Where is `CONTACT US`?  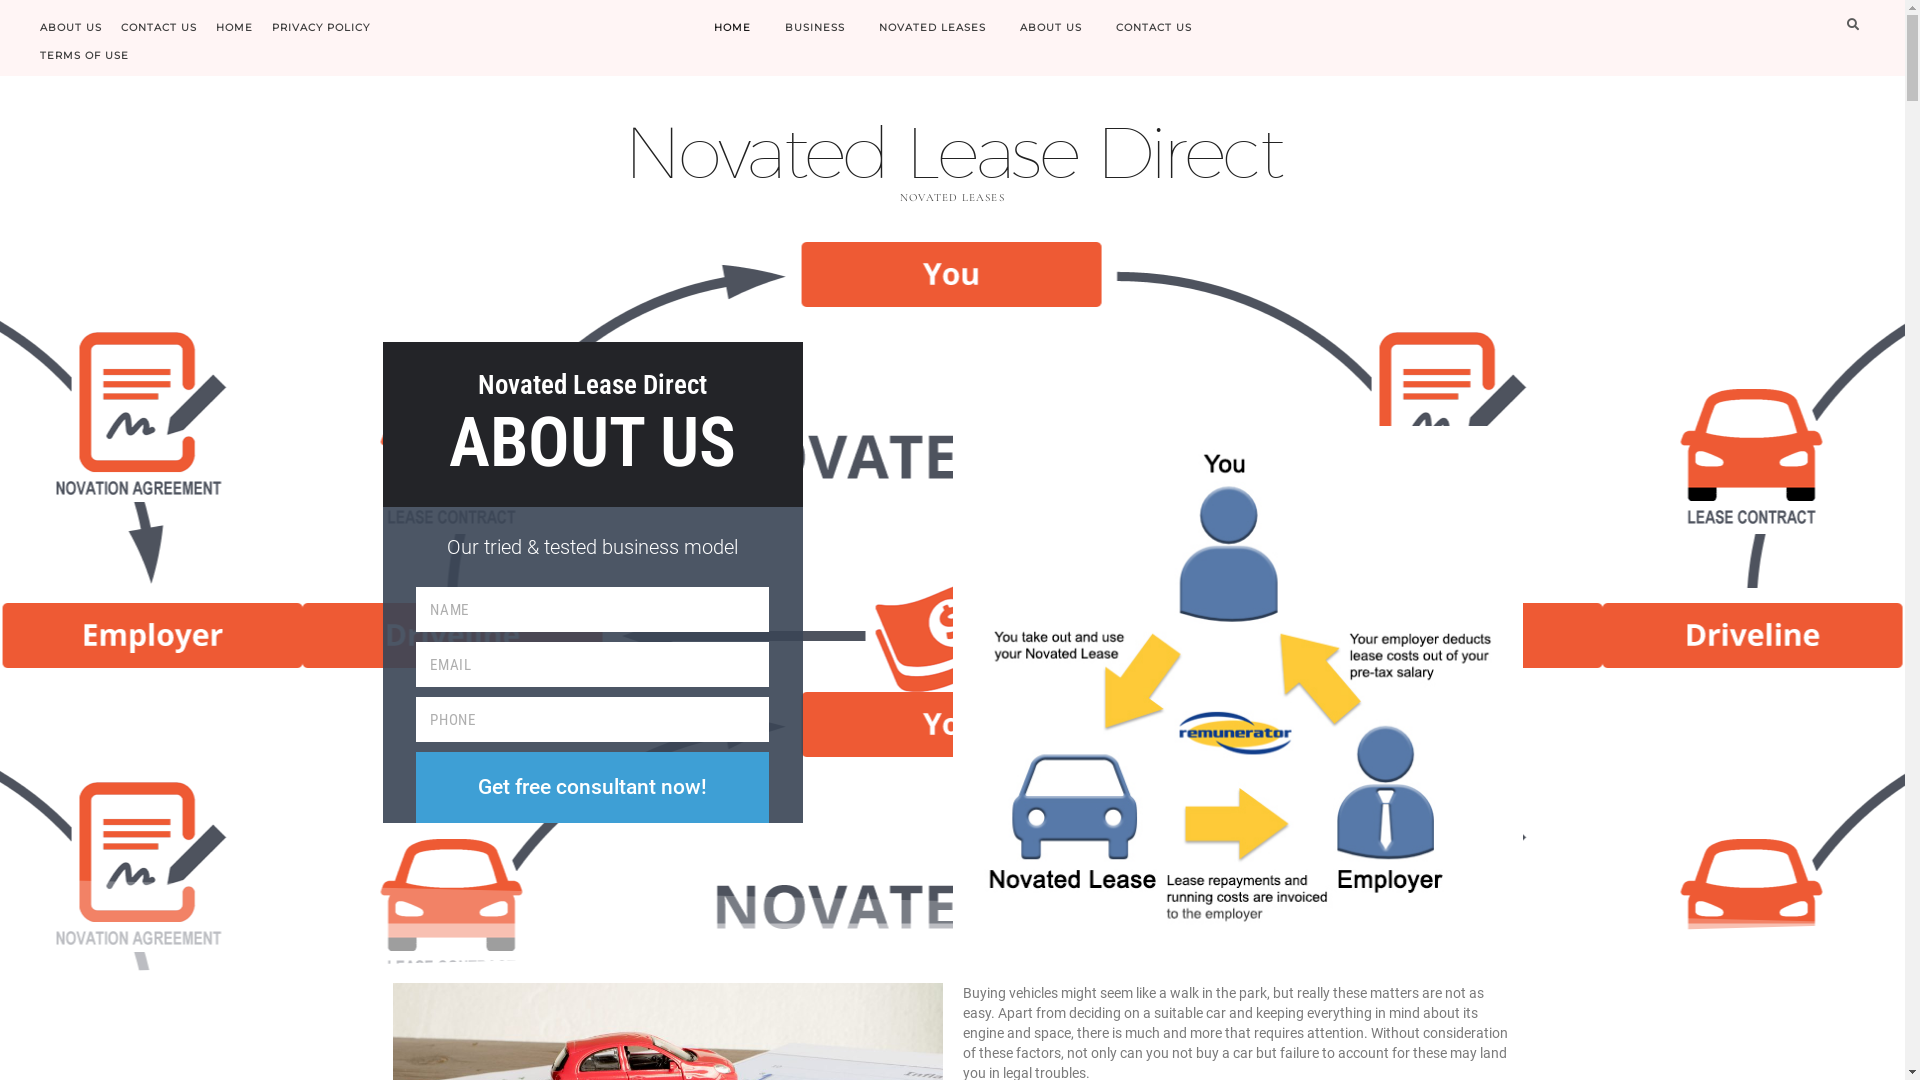 CONTACT US is located at coordinates (159, 24).